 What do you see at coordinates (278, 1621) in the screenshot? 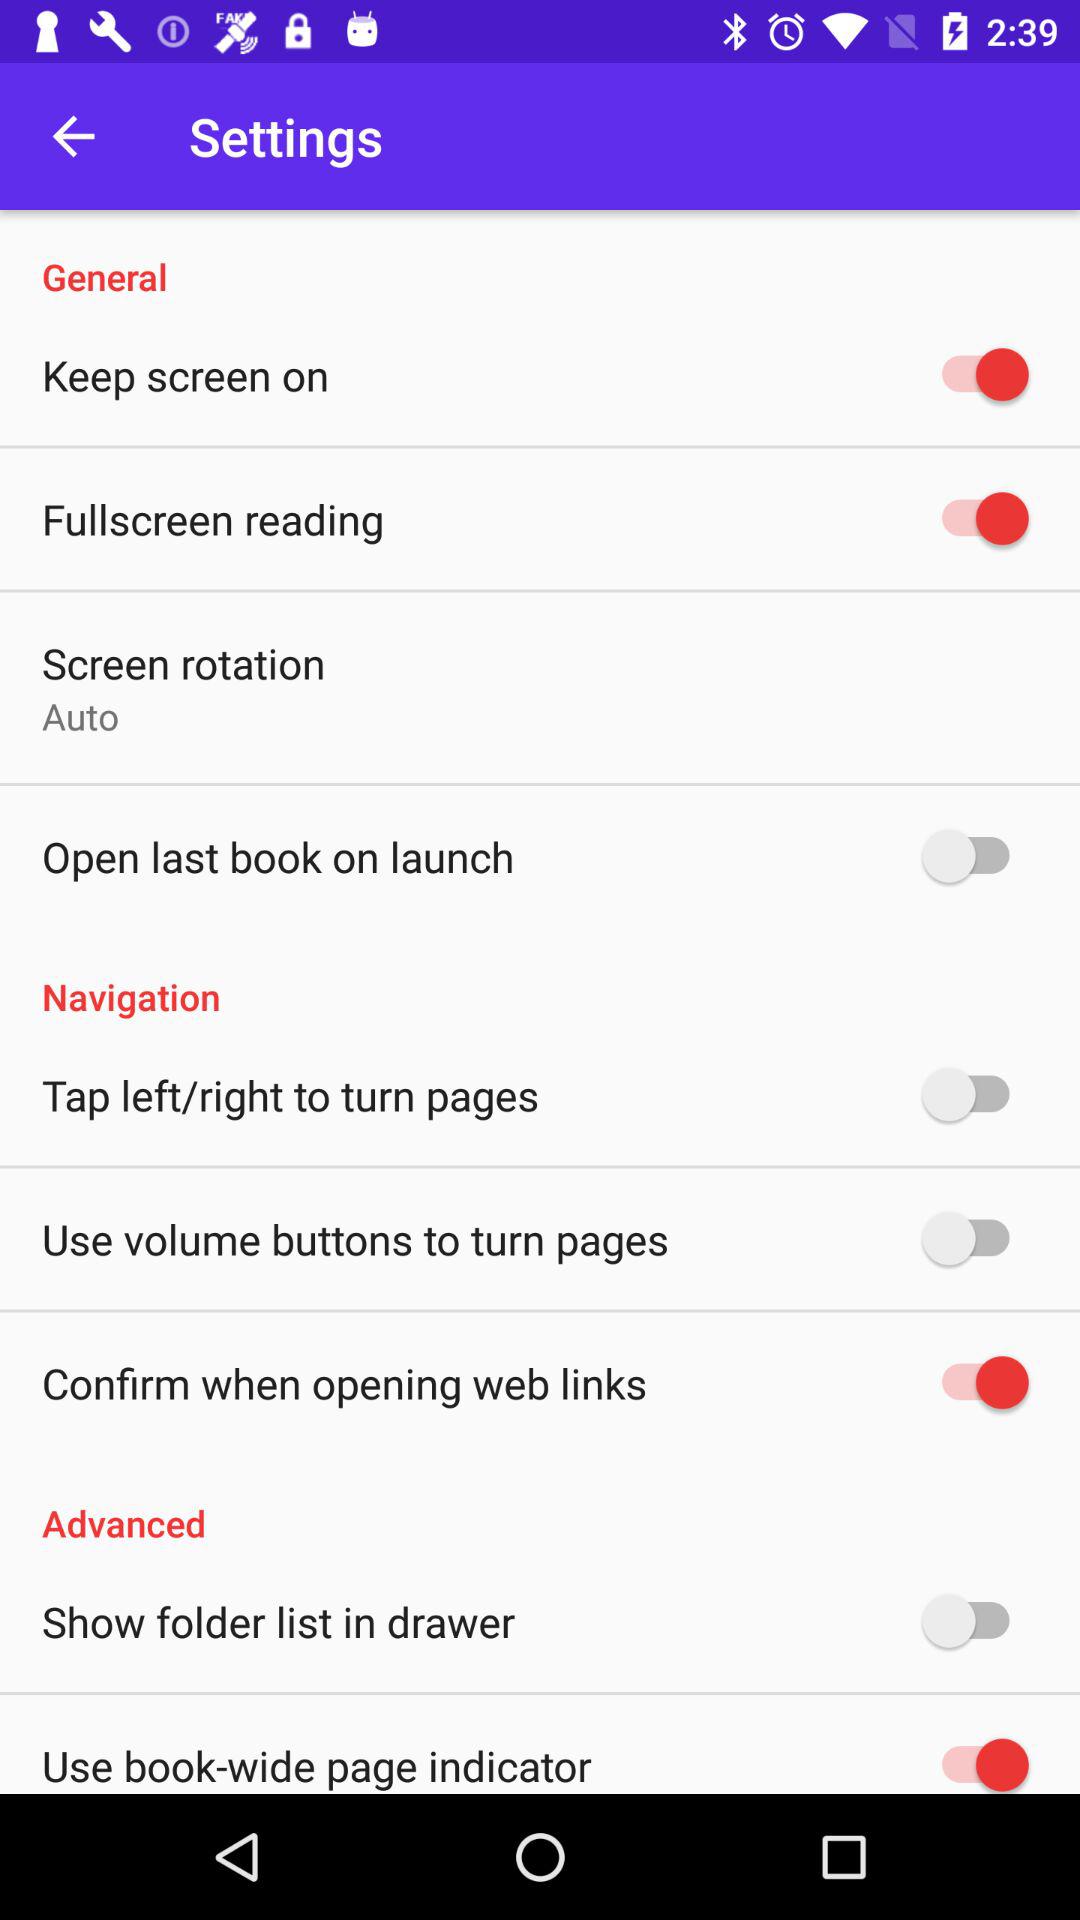
I see `scroll to the show folder list item` at bounding box center [278, 1621].